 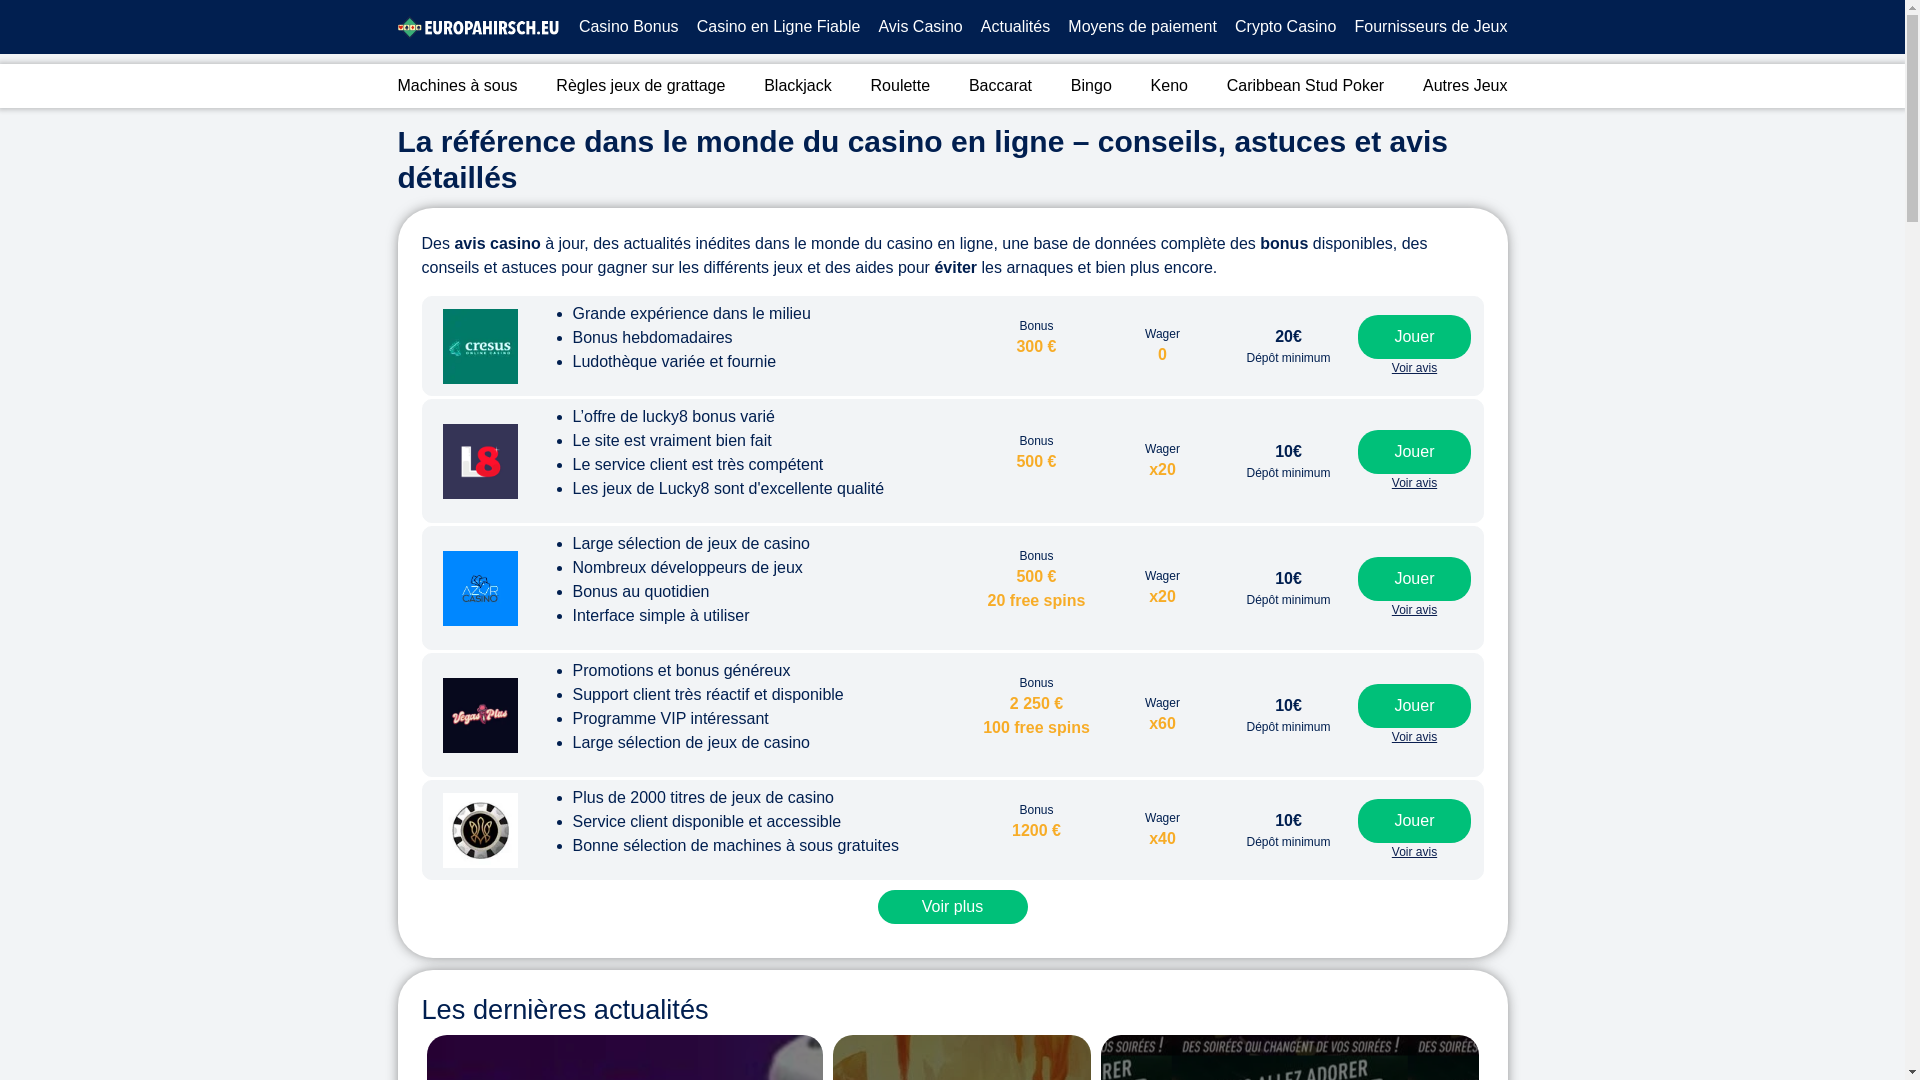 I want to click on Avis Casino, so click(x=920, y=26).